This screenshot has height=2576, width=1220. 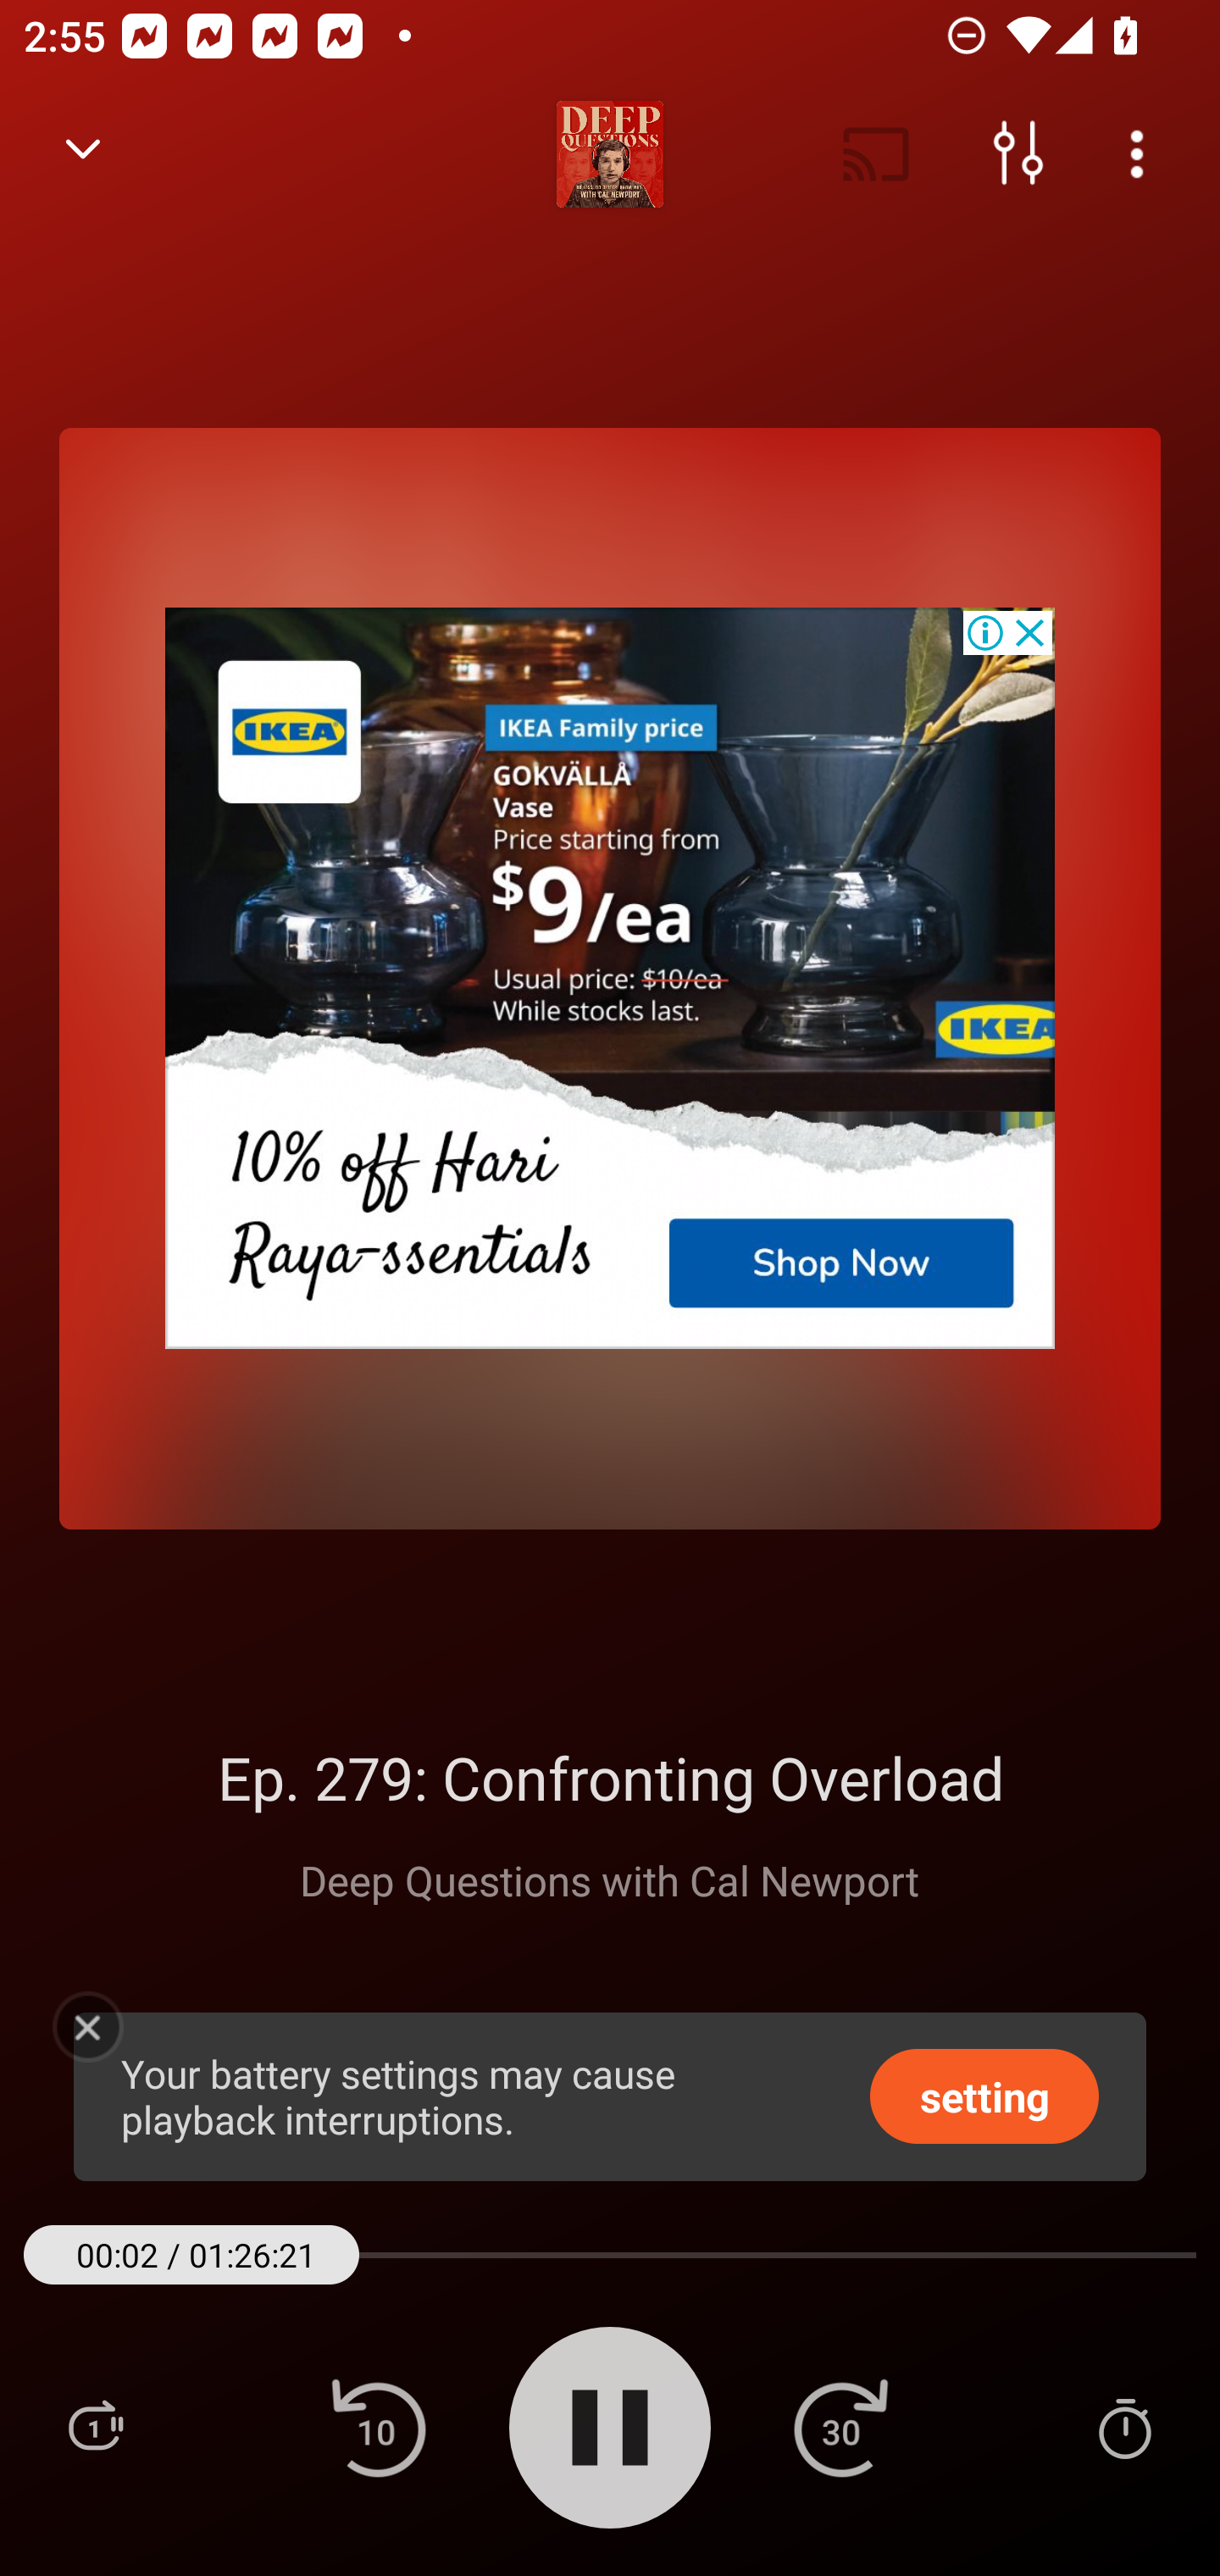 I want to click on Sleep Timer , so click(x=1124, y=2427).